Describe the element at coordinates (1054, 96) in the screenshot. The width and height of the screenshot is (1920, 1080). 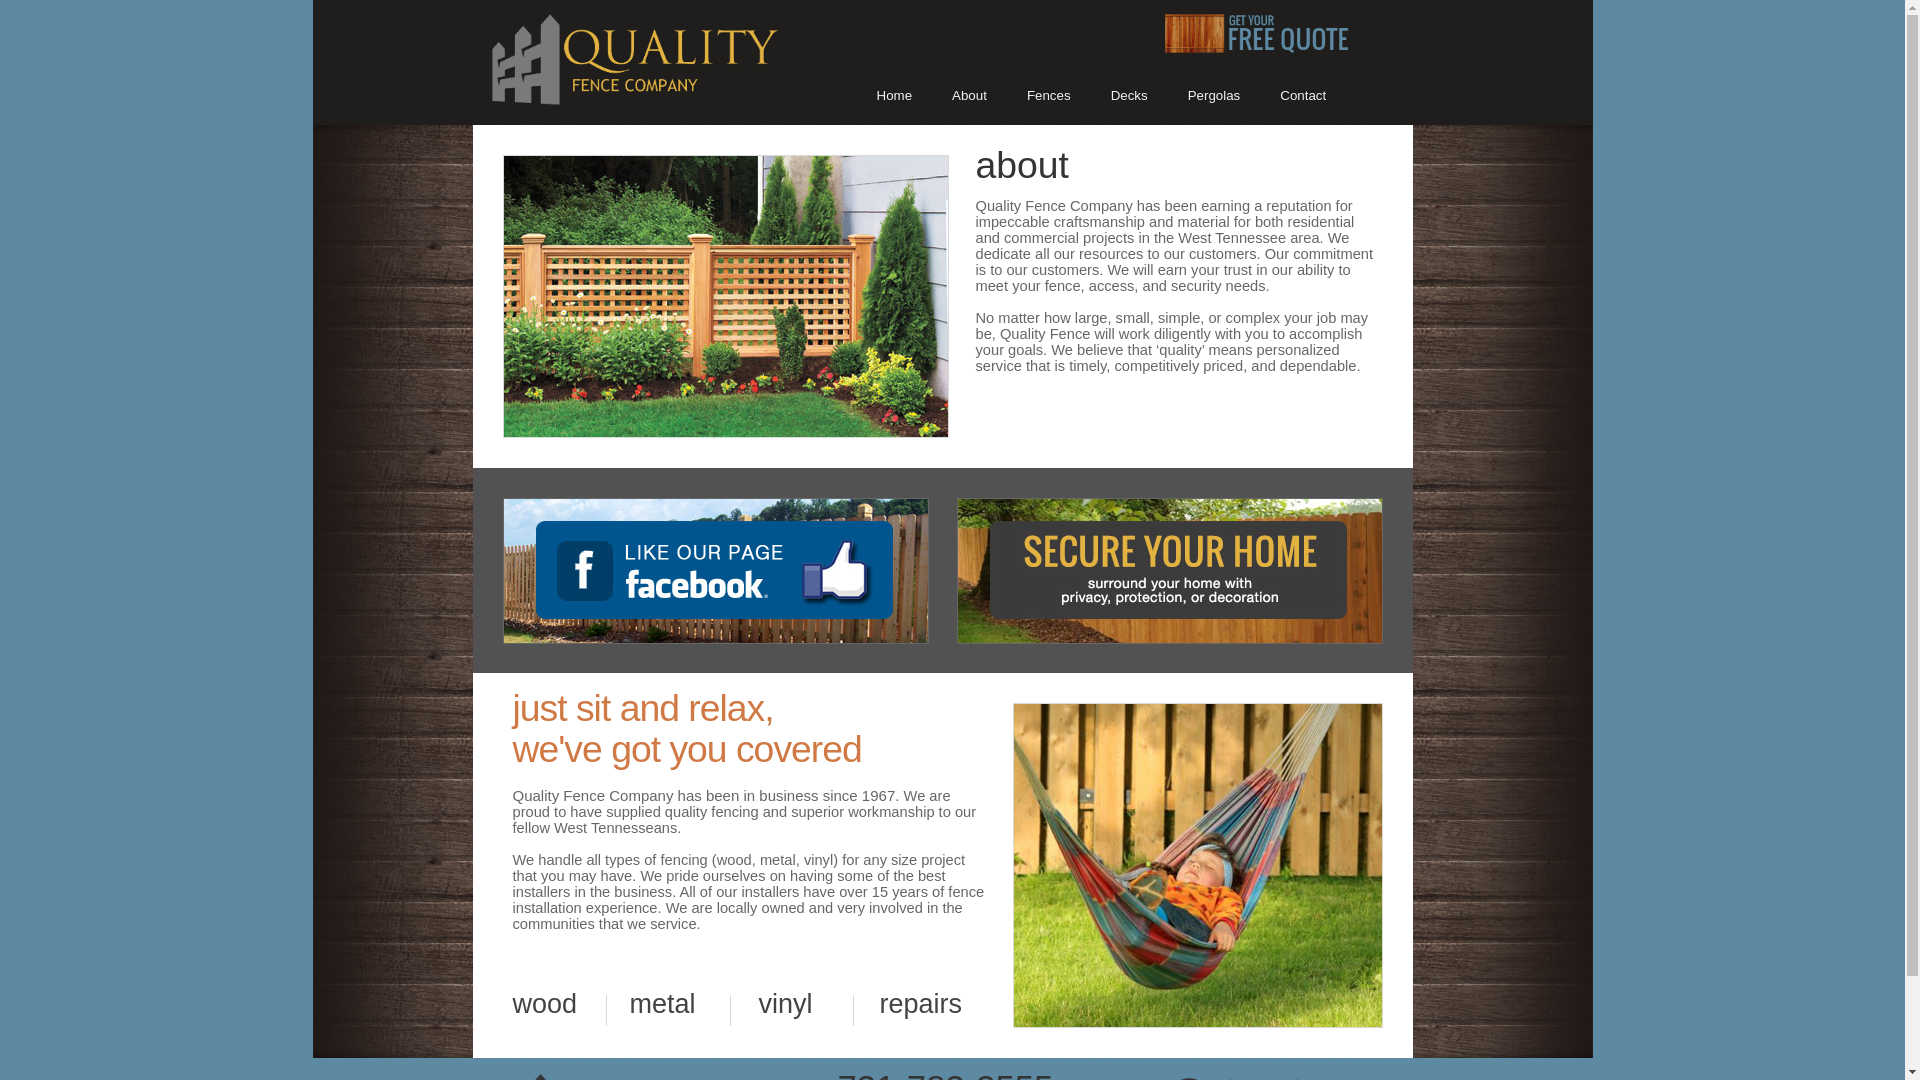
I see `Fences` at that location.